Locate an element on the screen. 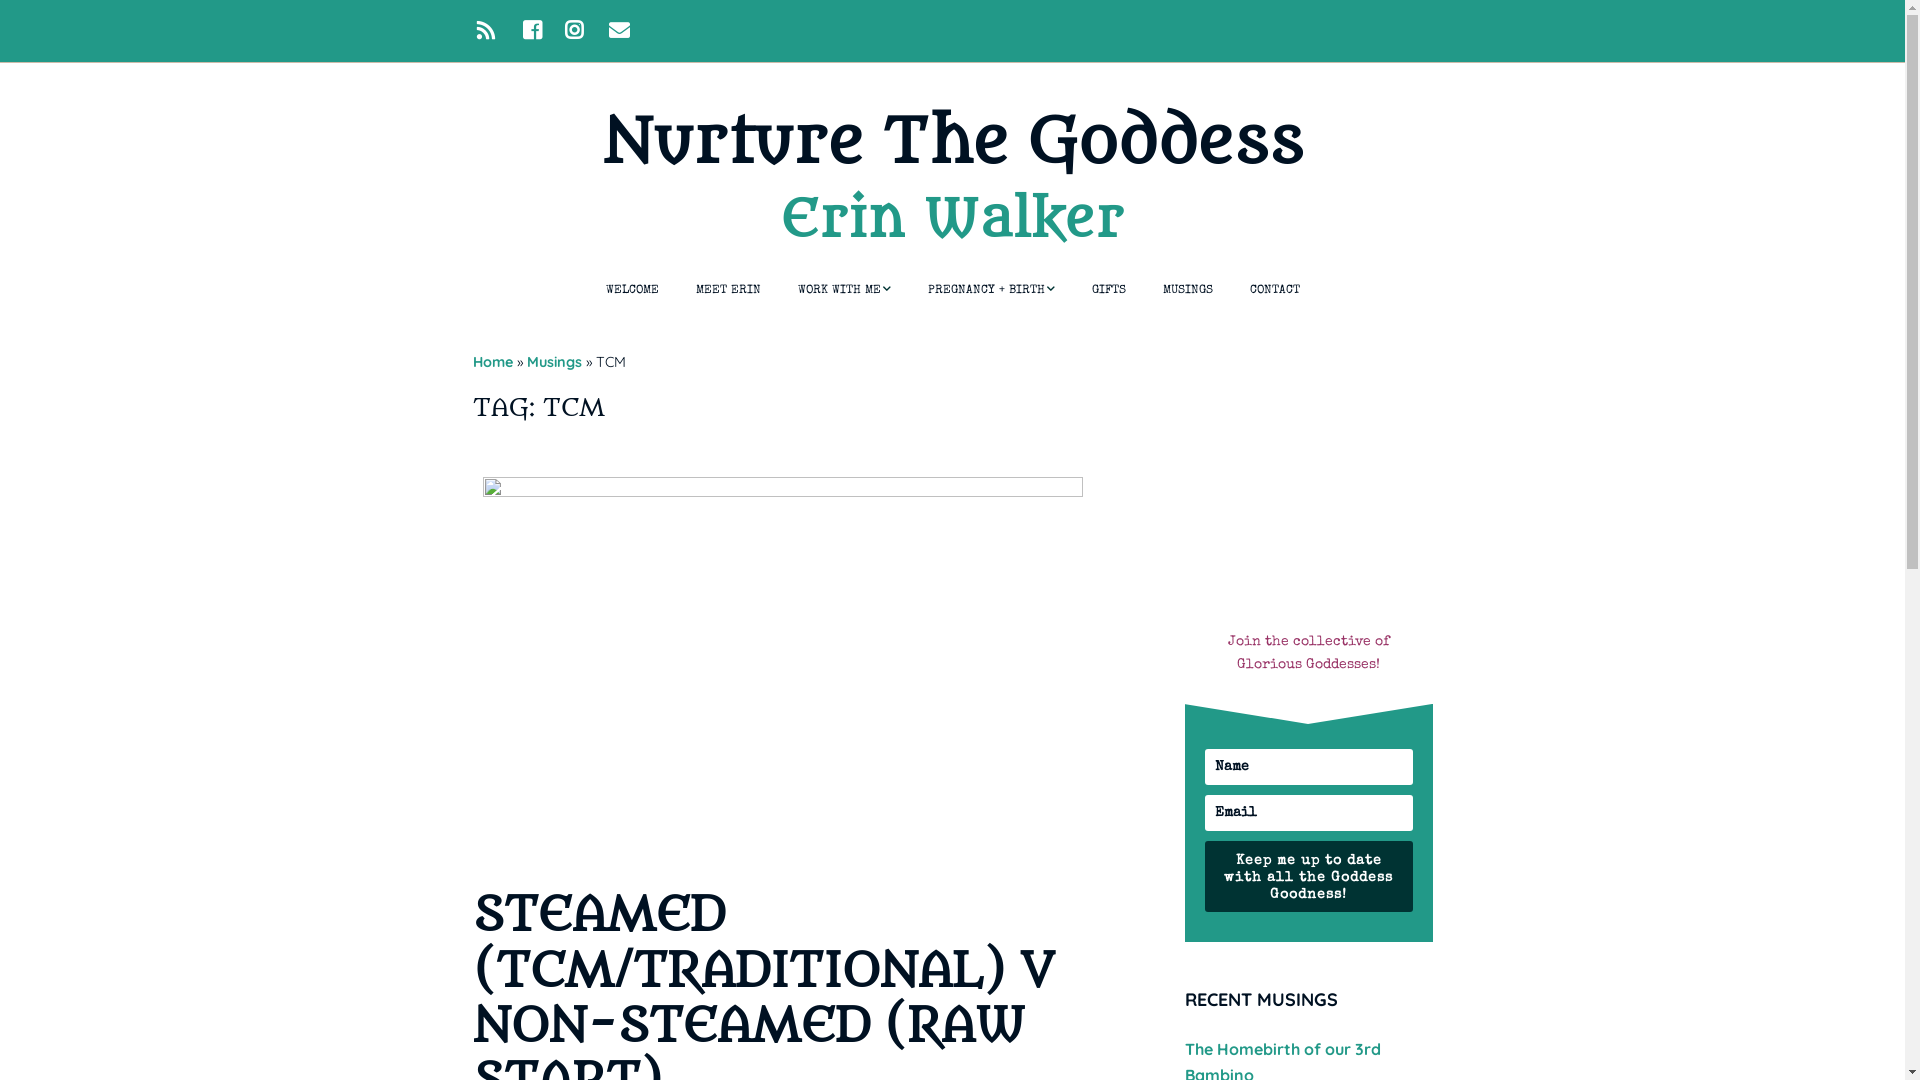 Image resolution: width=1920 pixels, height=1080 pixels. Musings is located at coordinates (554, 362).